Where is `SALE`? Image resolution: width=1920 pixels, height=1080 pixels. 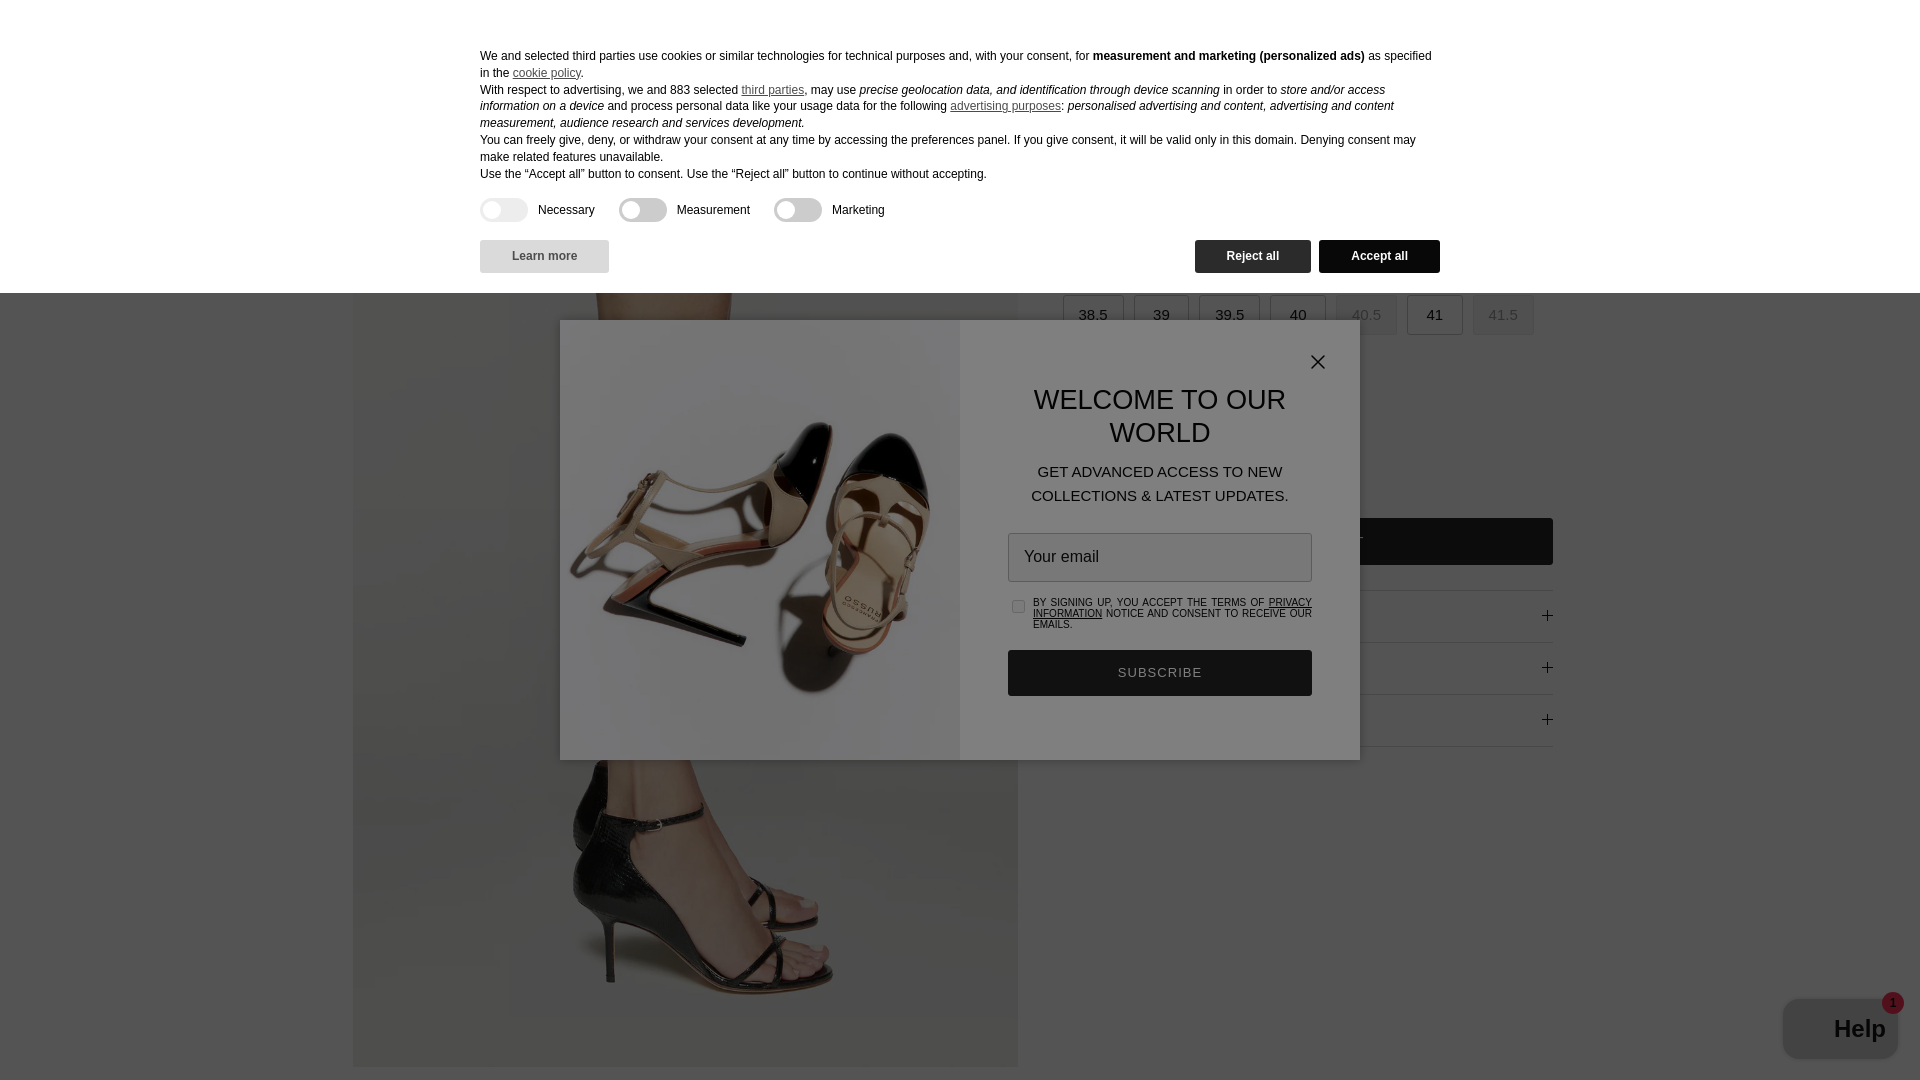
SALE is located at coordinates (270, 41).